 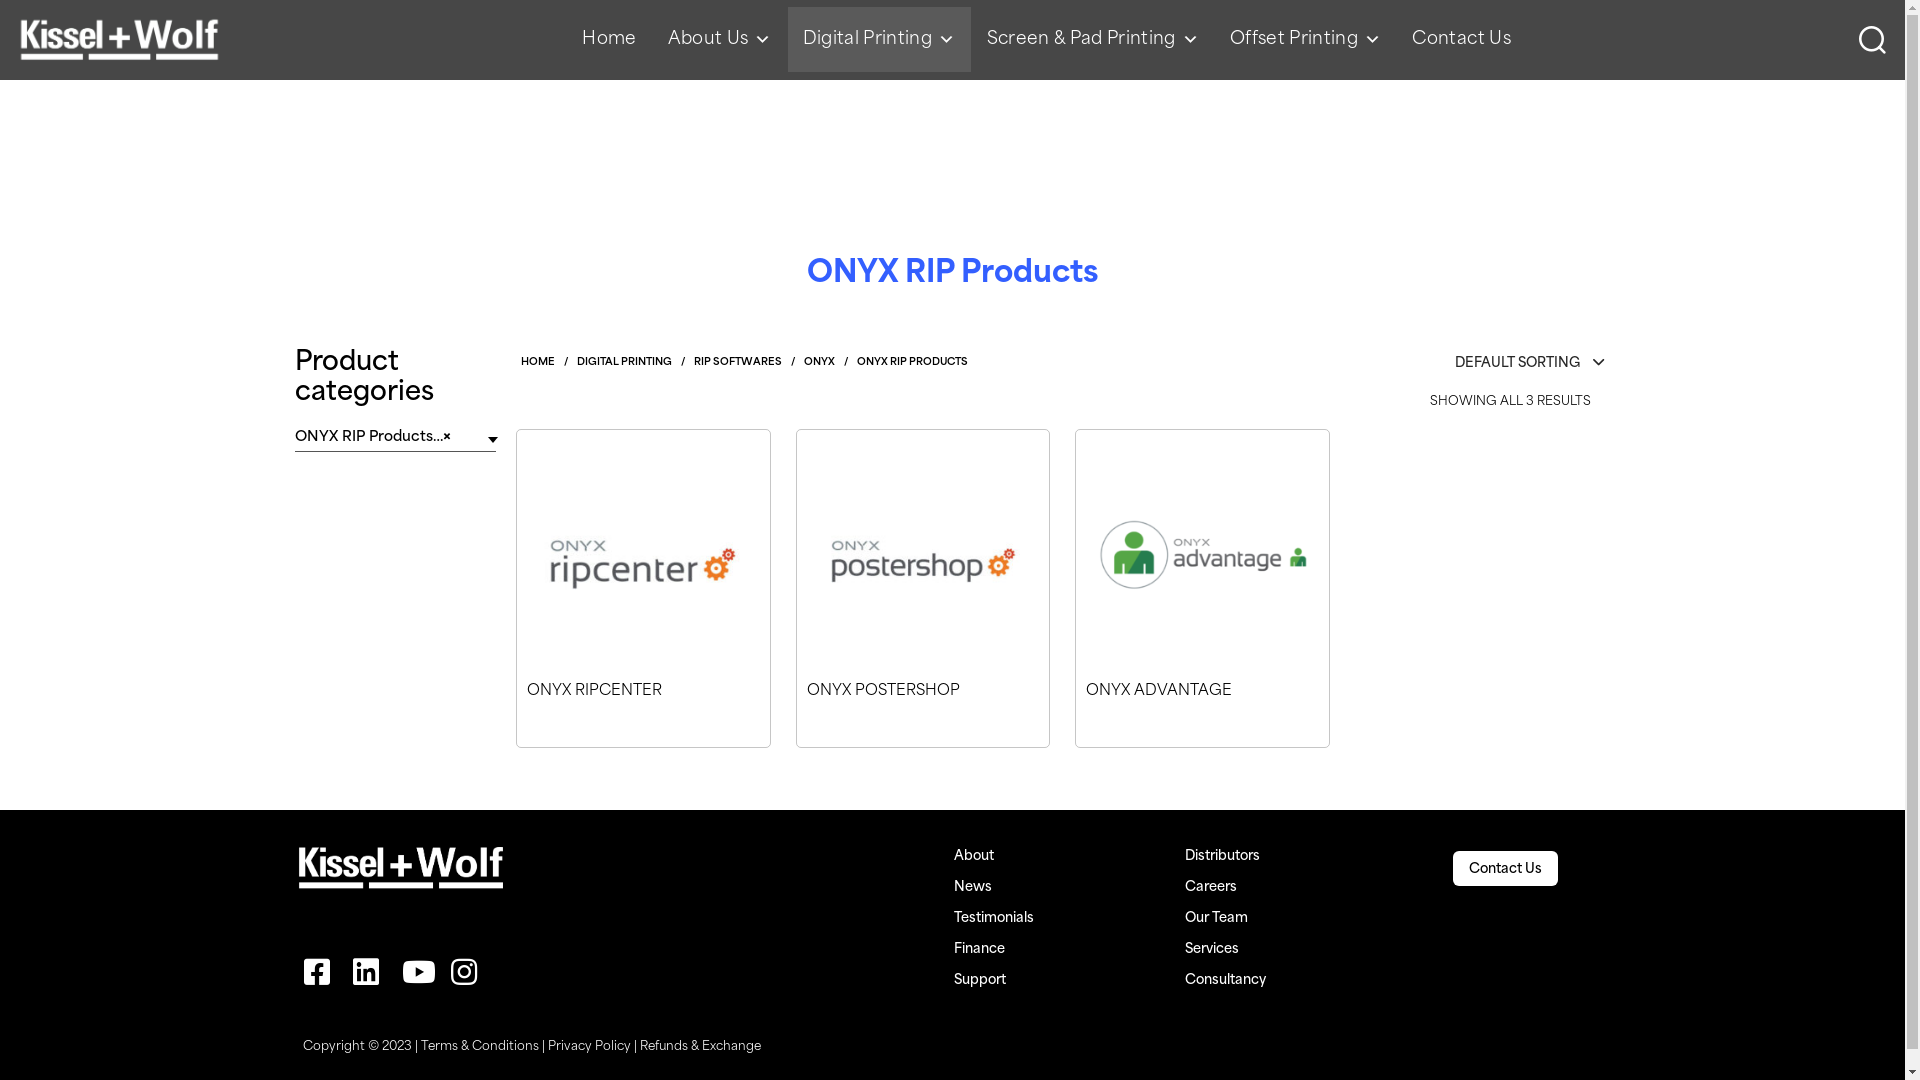 What do you see at coordinates (594, 714) in the screenshot?
I see `ONYX RIPCENTER` at bounding box center [594, 714].